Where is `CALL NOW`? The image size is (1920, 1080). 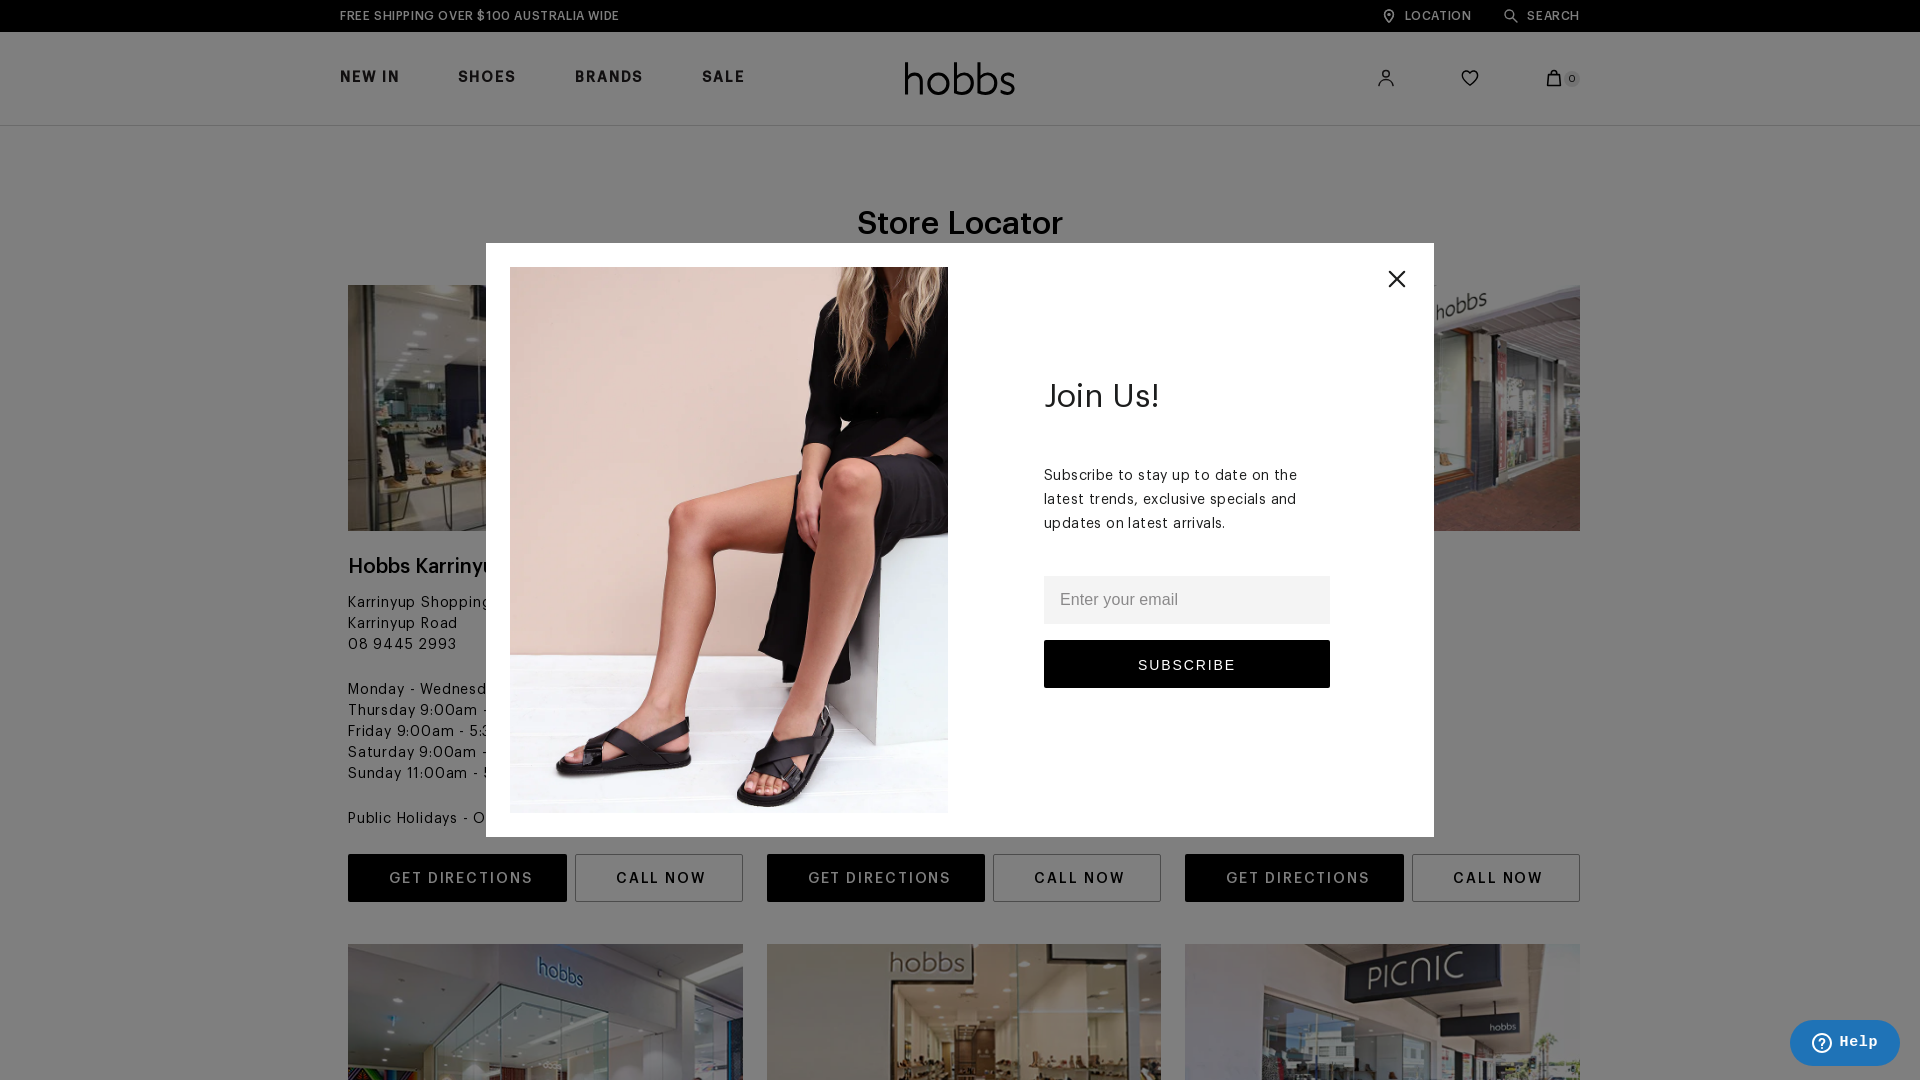
CALL NOW is located at coordinates (1077, 878).